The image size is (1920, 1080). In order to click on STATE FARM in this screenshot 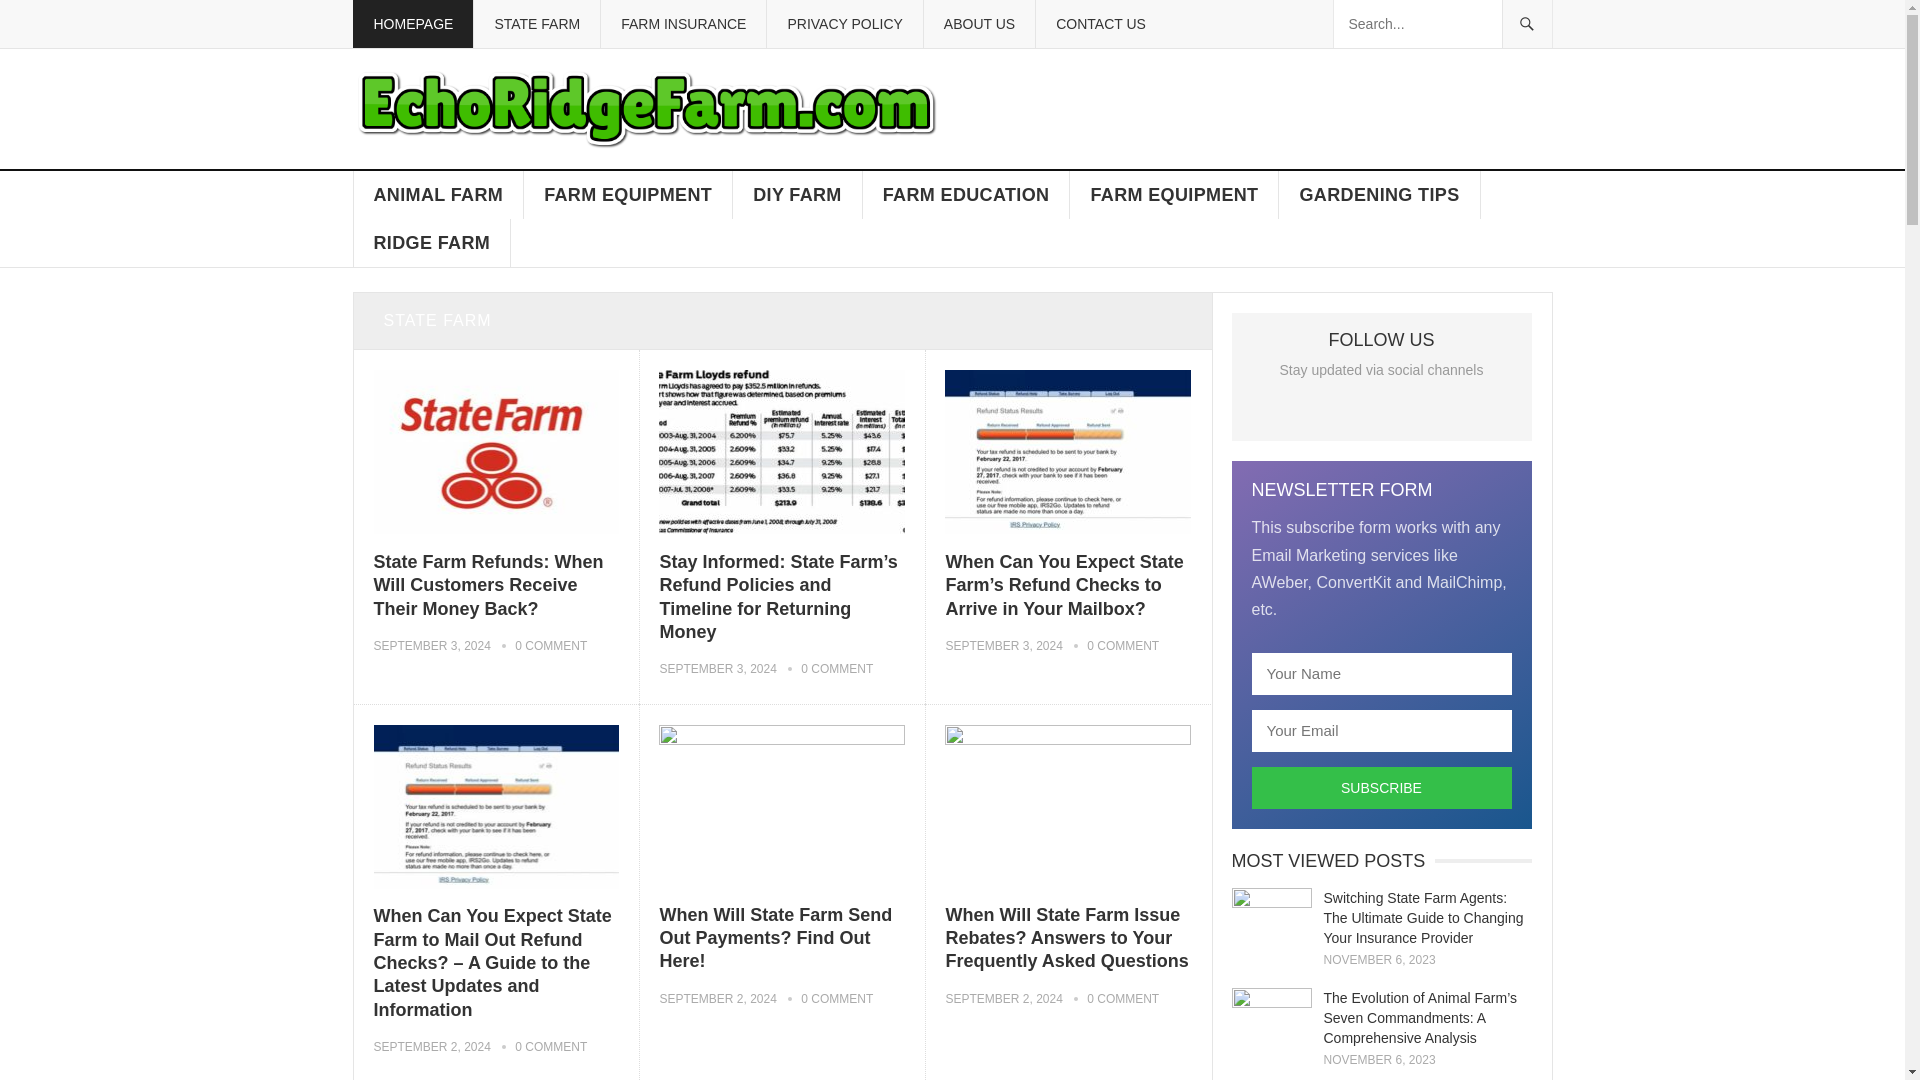, I will do `click(536, 24)`.